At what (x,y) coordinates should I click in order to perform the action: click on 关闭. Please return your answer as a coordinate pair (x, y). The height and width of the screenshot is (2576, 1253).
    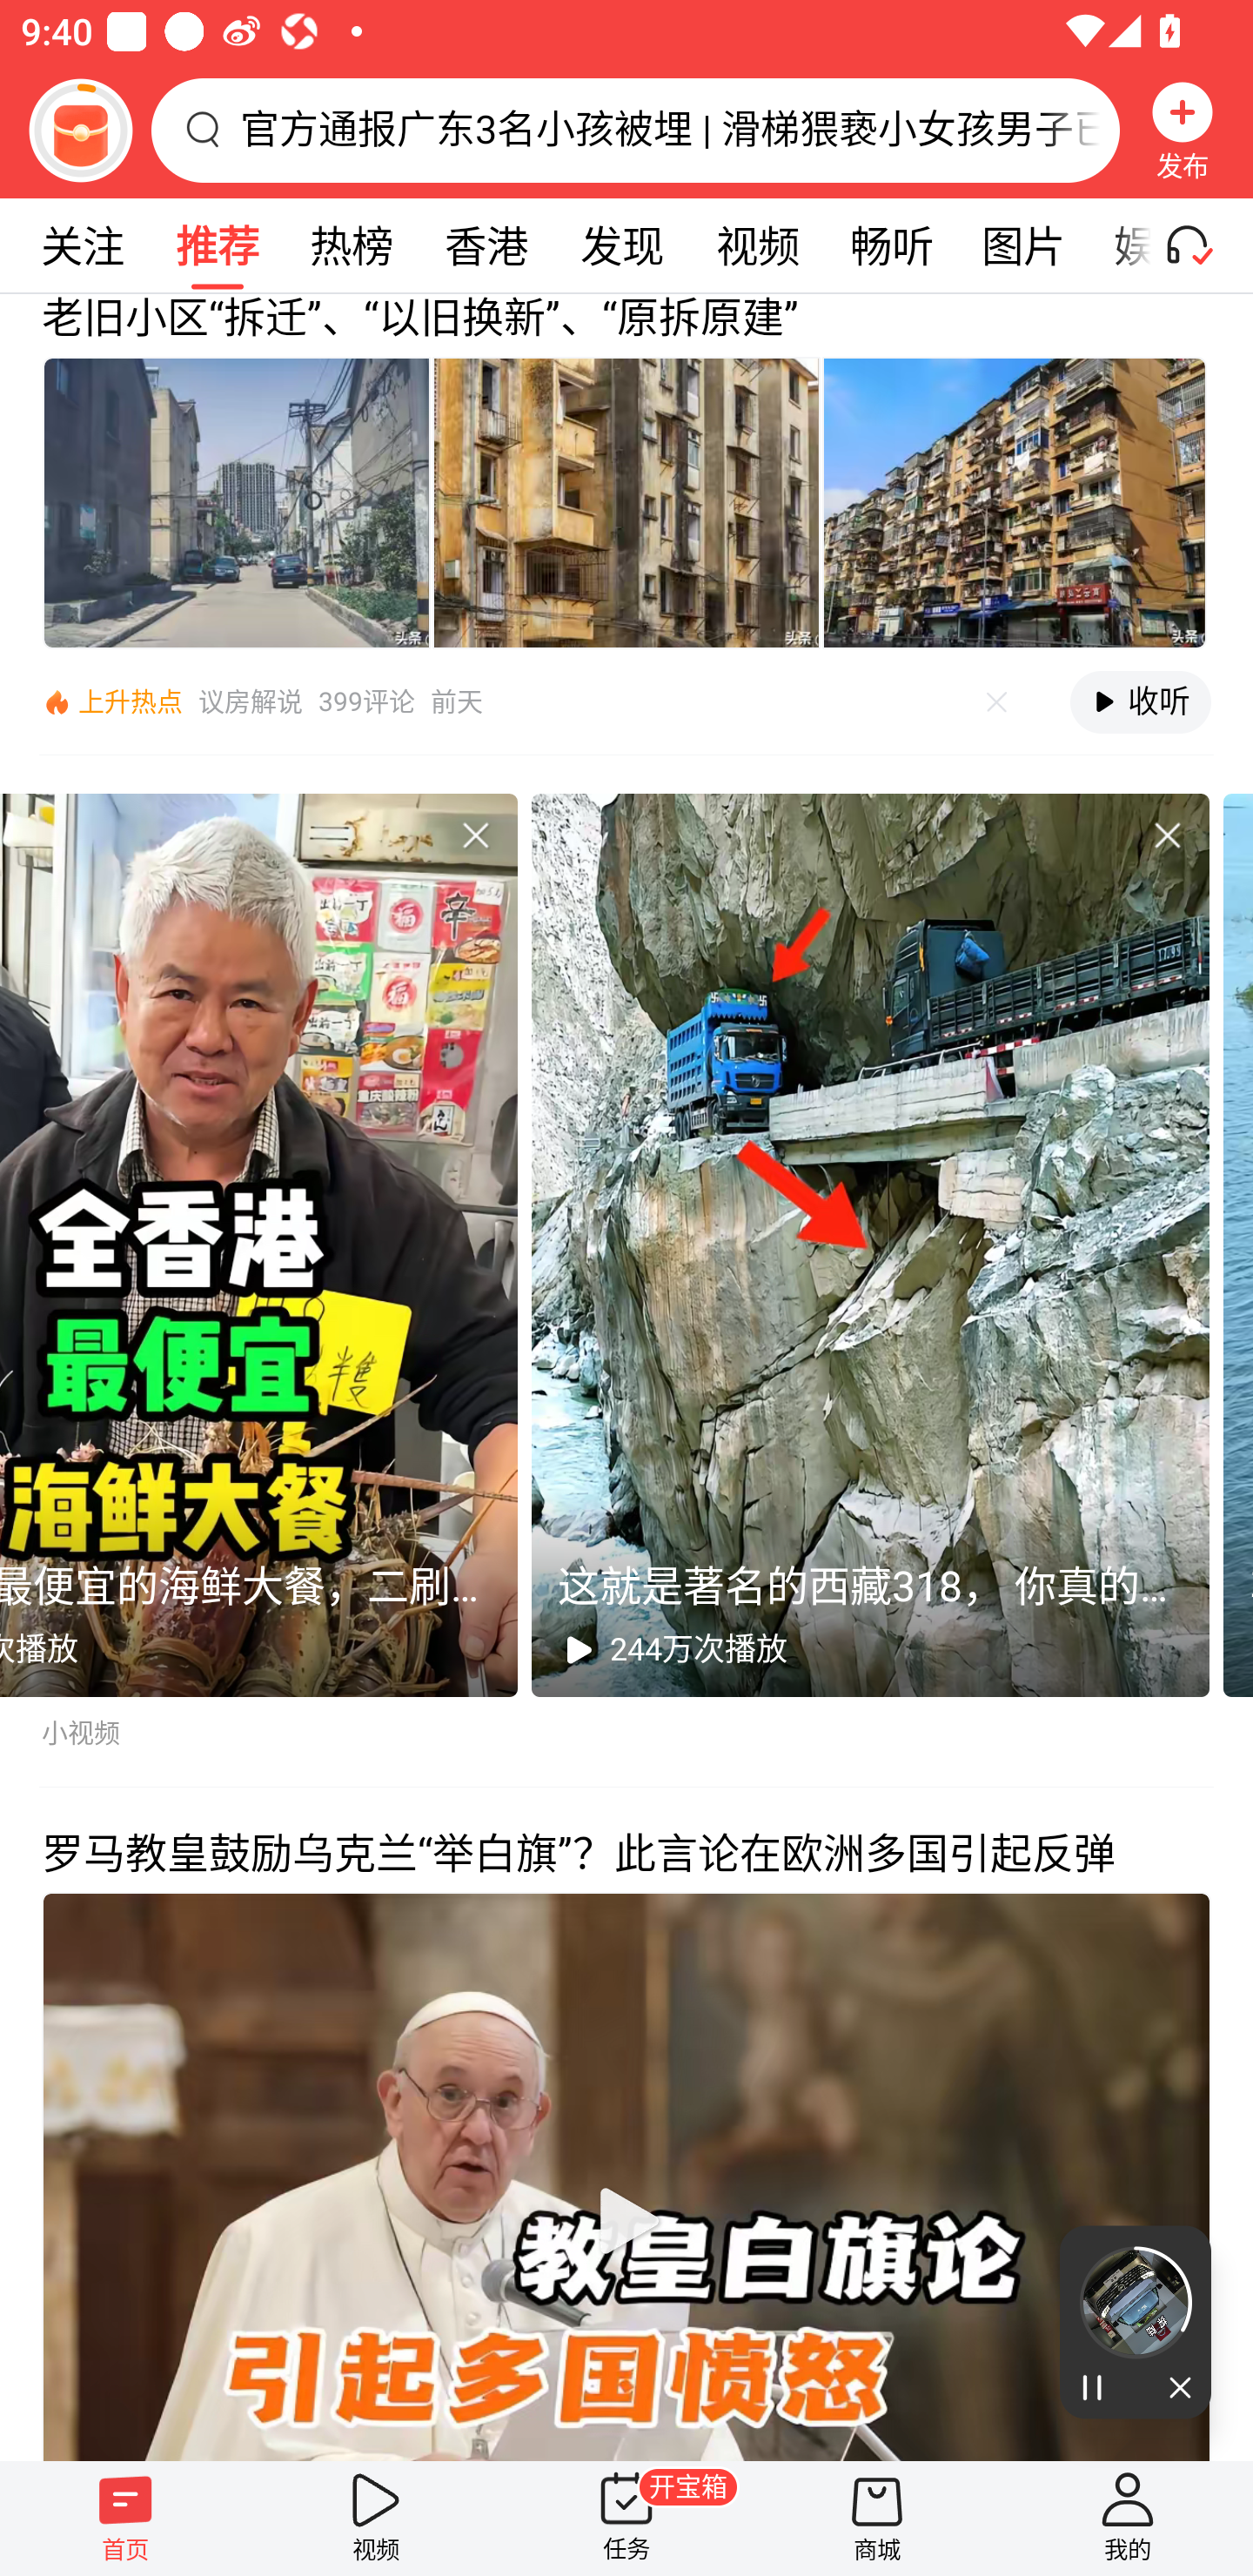
    Looking at the image, I should click on (1173, 2389).